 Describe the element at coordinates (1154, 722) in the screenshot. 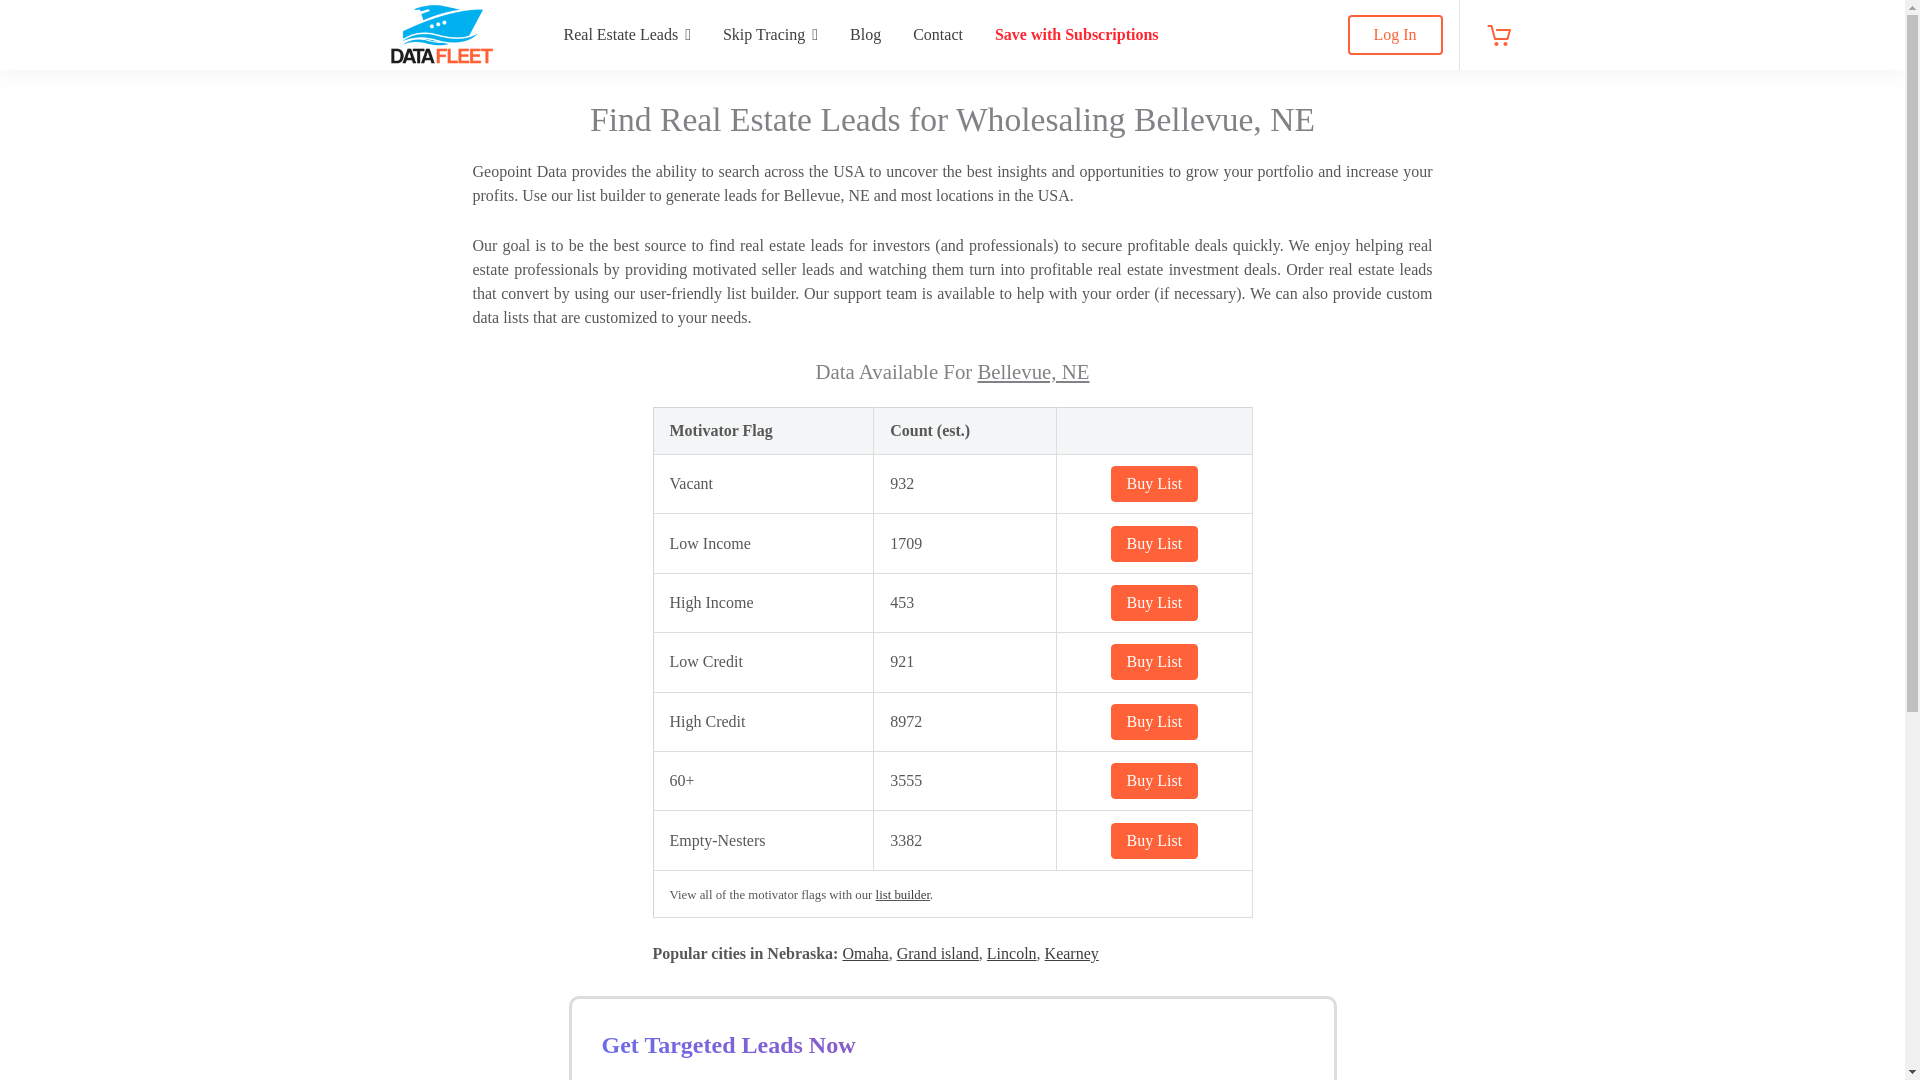

I see `Buy List` at that location.